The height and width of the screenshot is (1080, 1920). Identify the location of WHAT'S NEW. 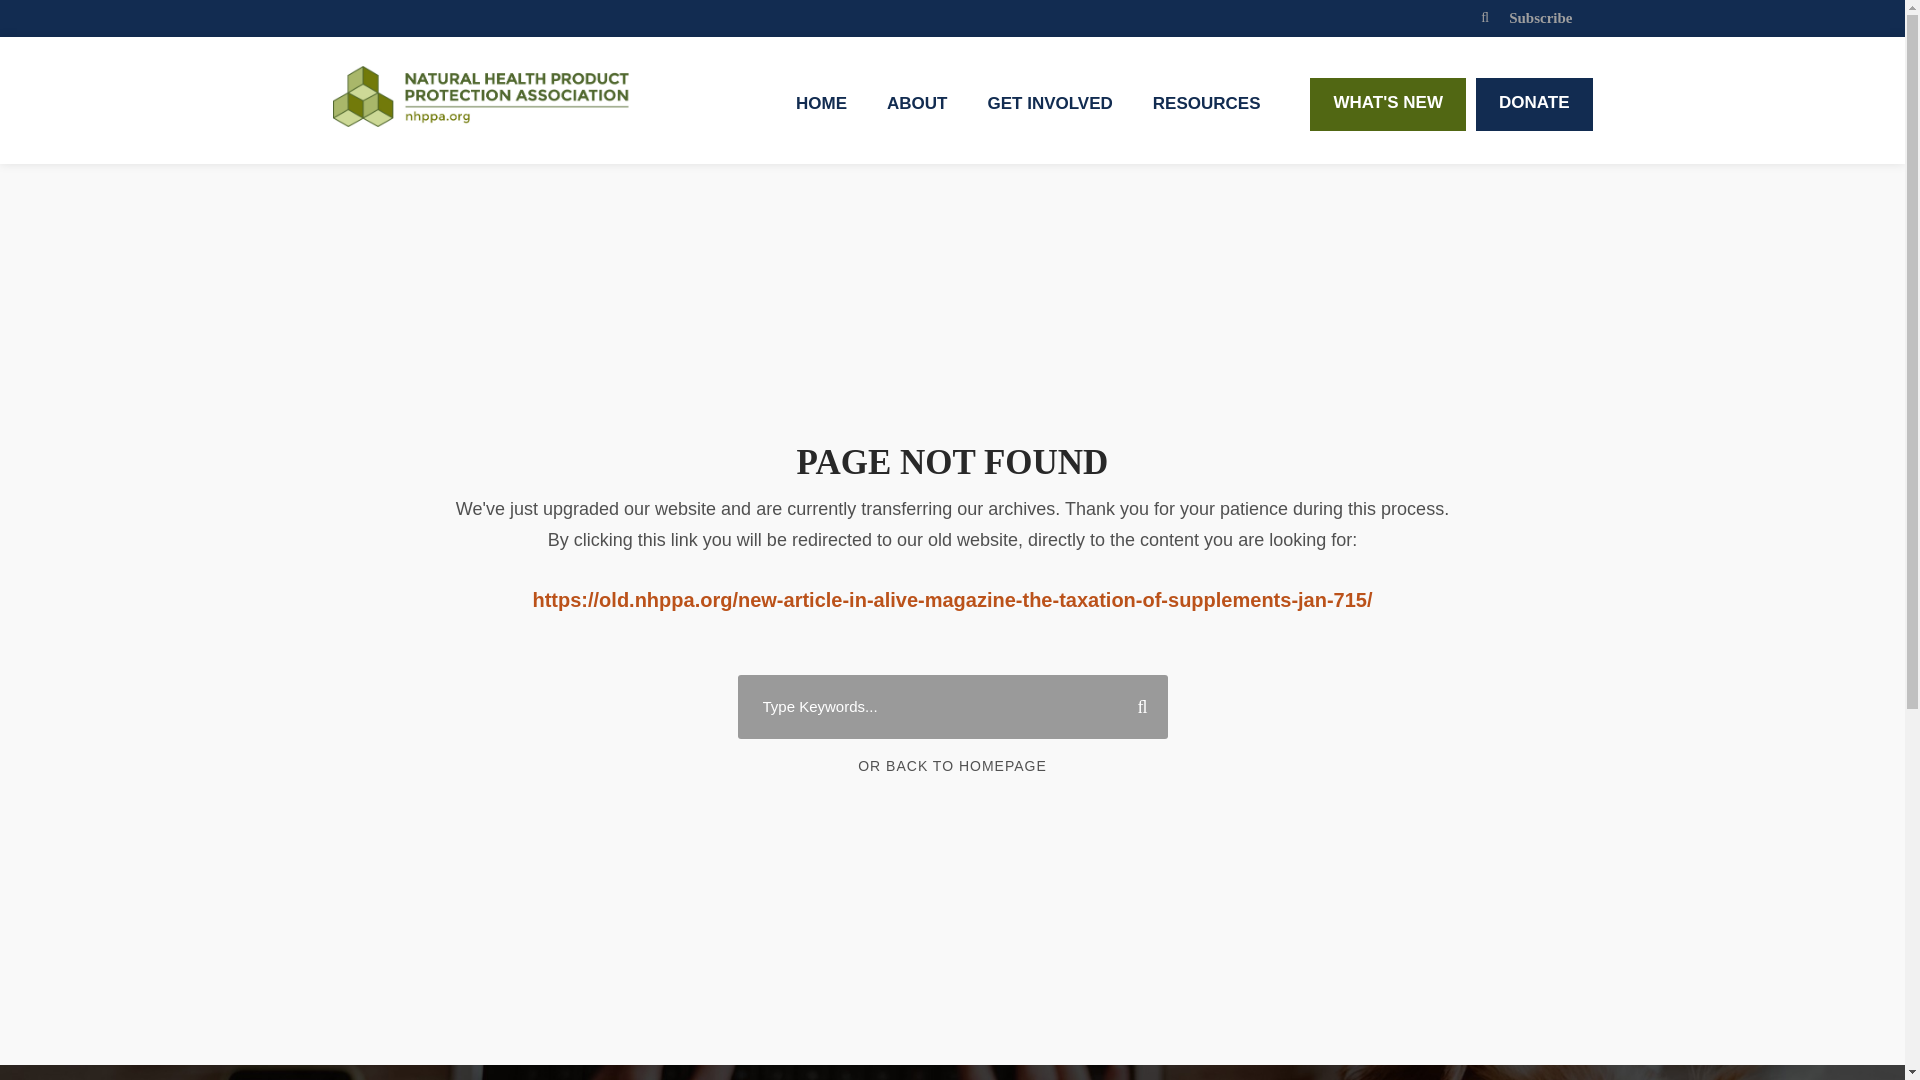
(1388, 104).